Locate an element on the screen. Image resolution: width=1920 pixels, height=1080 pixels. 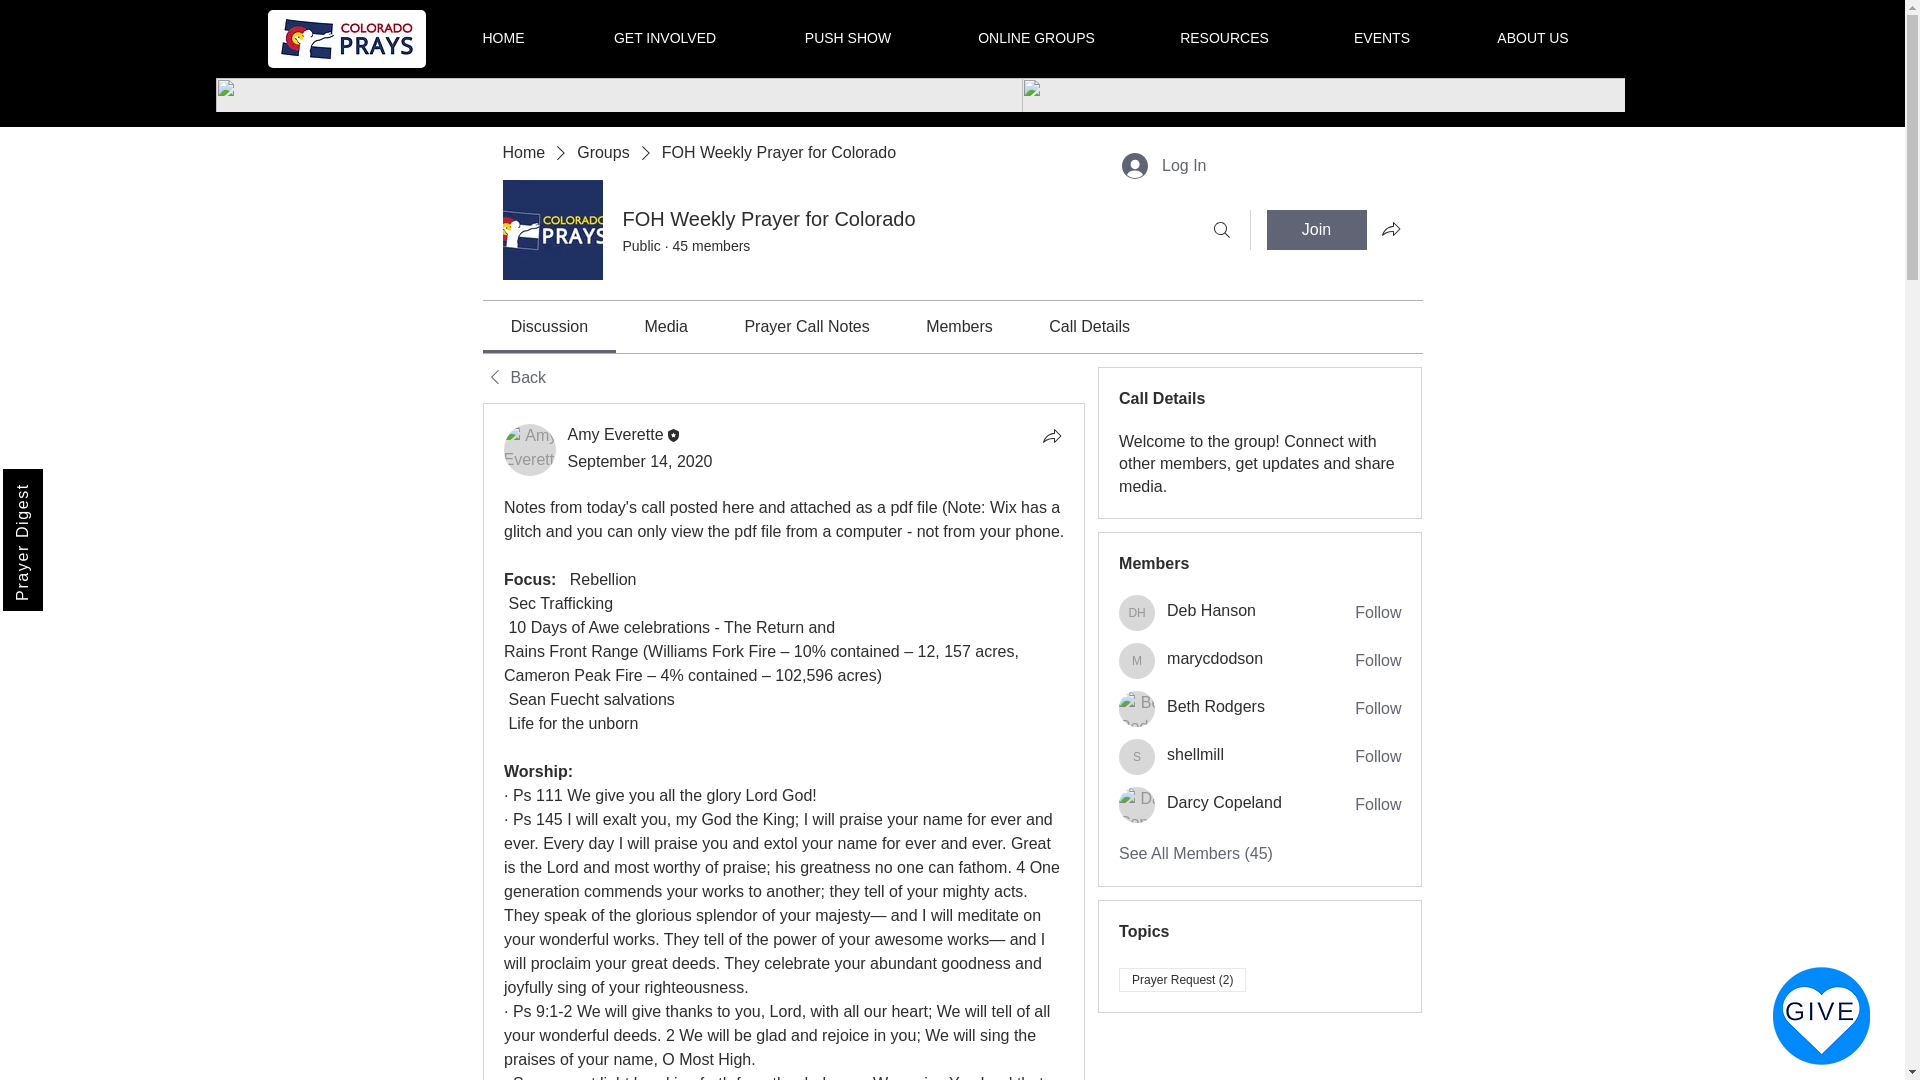
Join is located at coordinates (1315, 229).